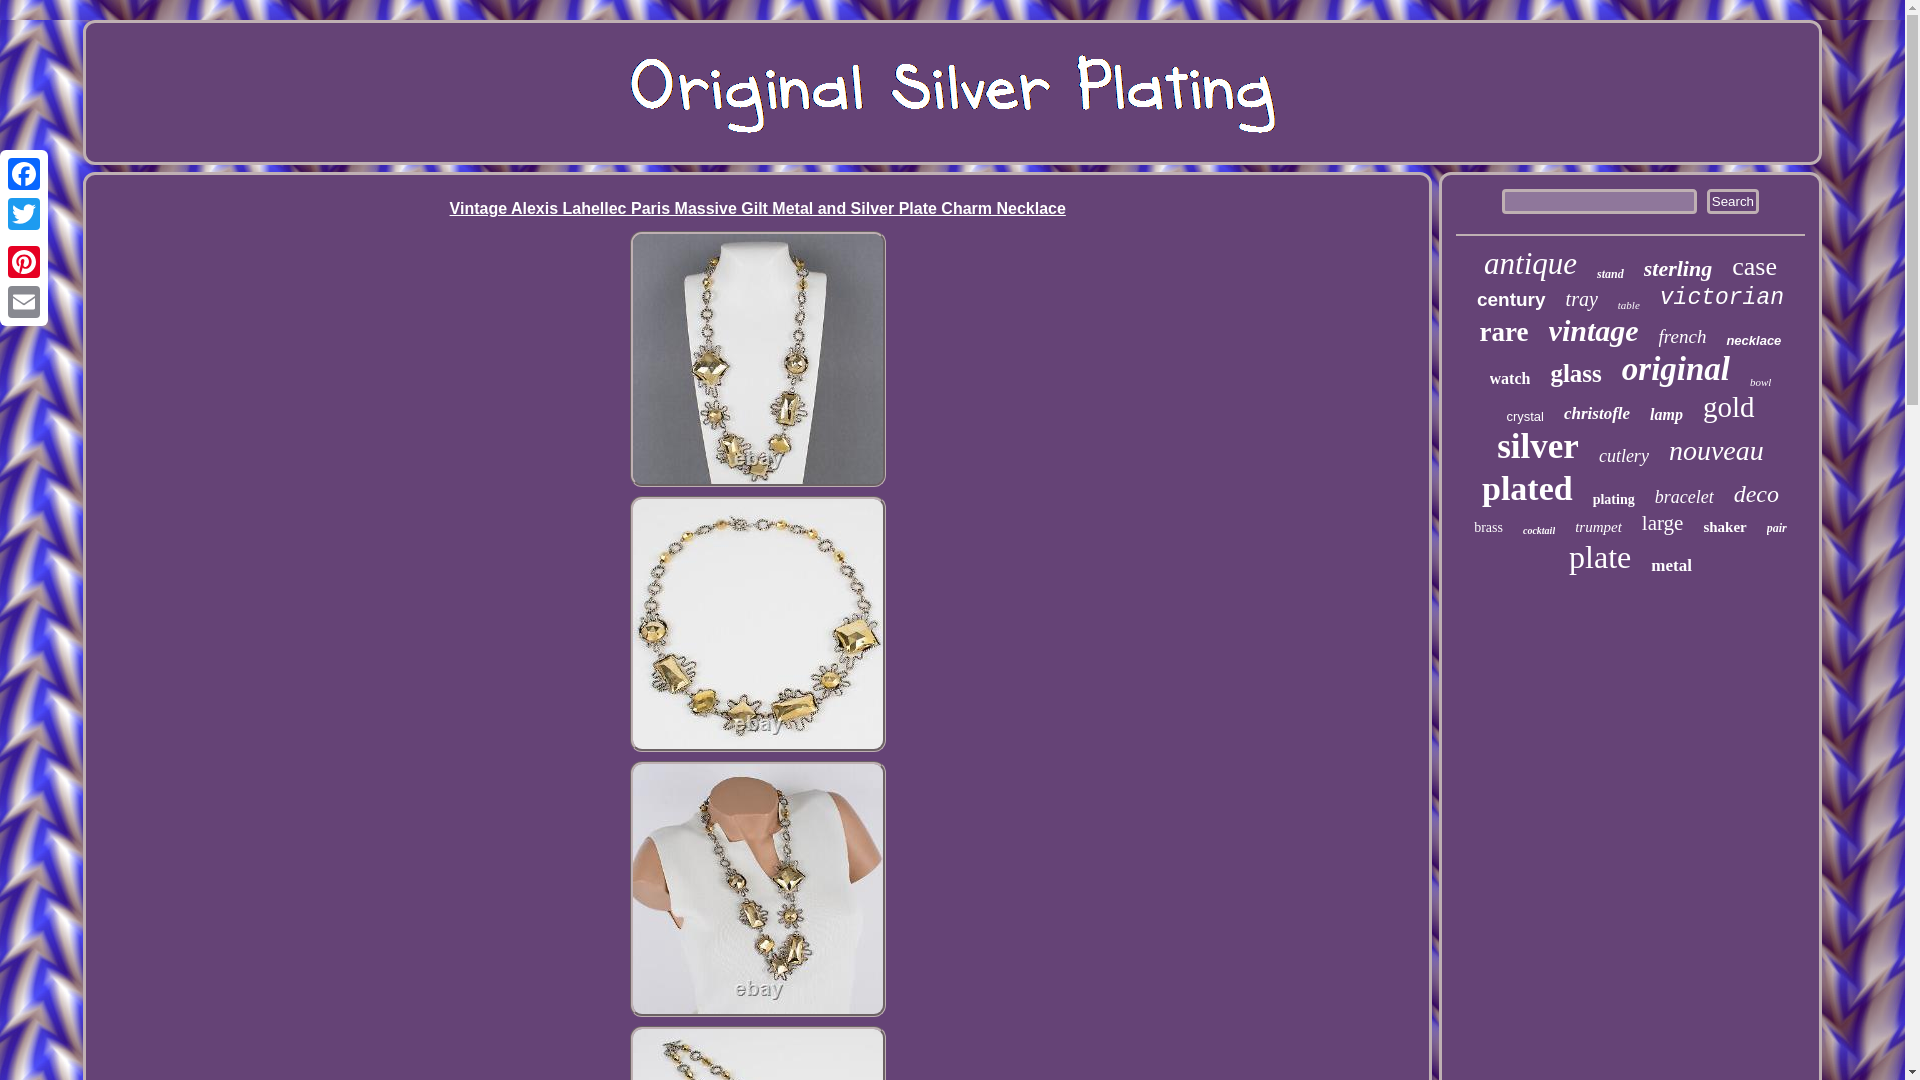  I want to click on table, so click(1628, 305).